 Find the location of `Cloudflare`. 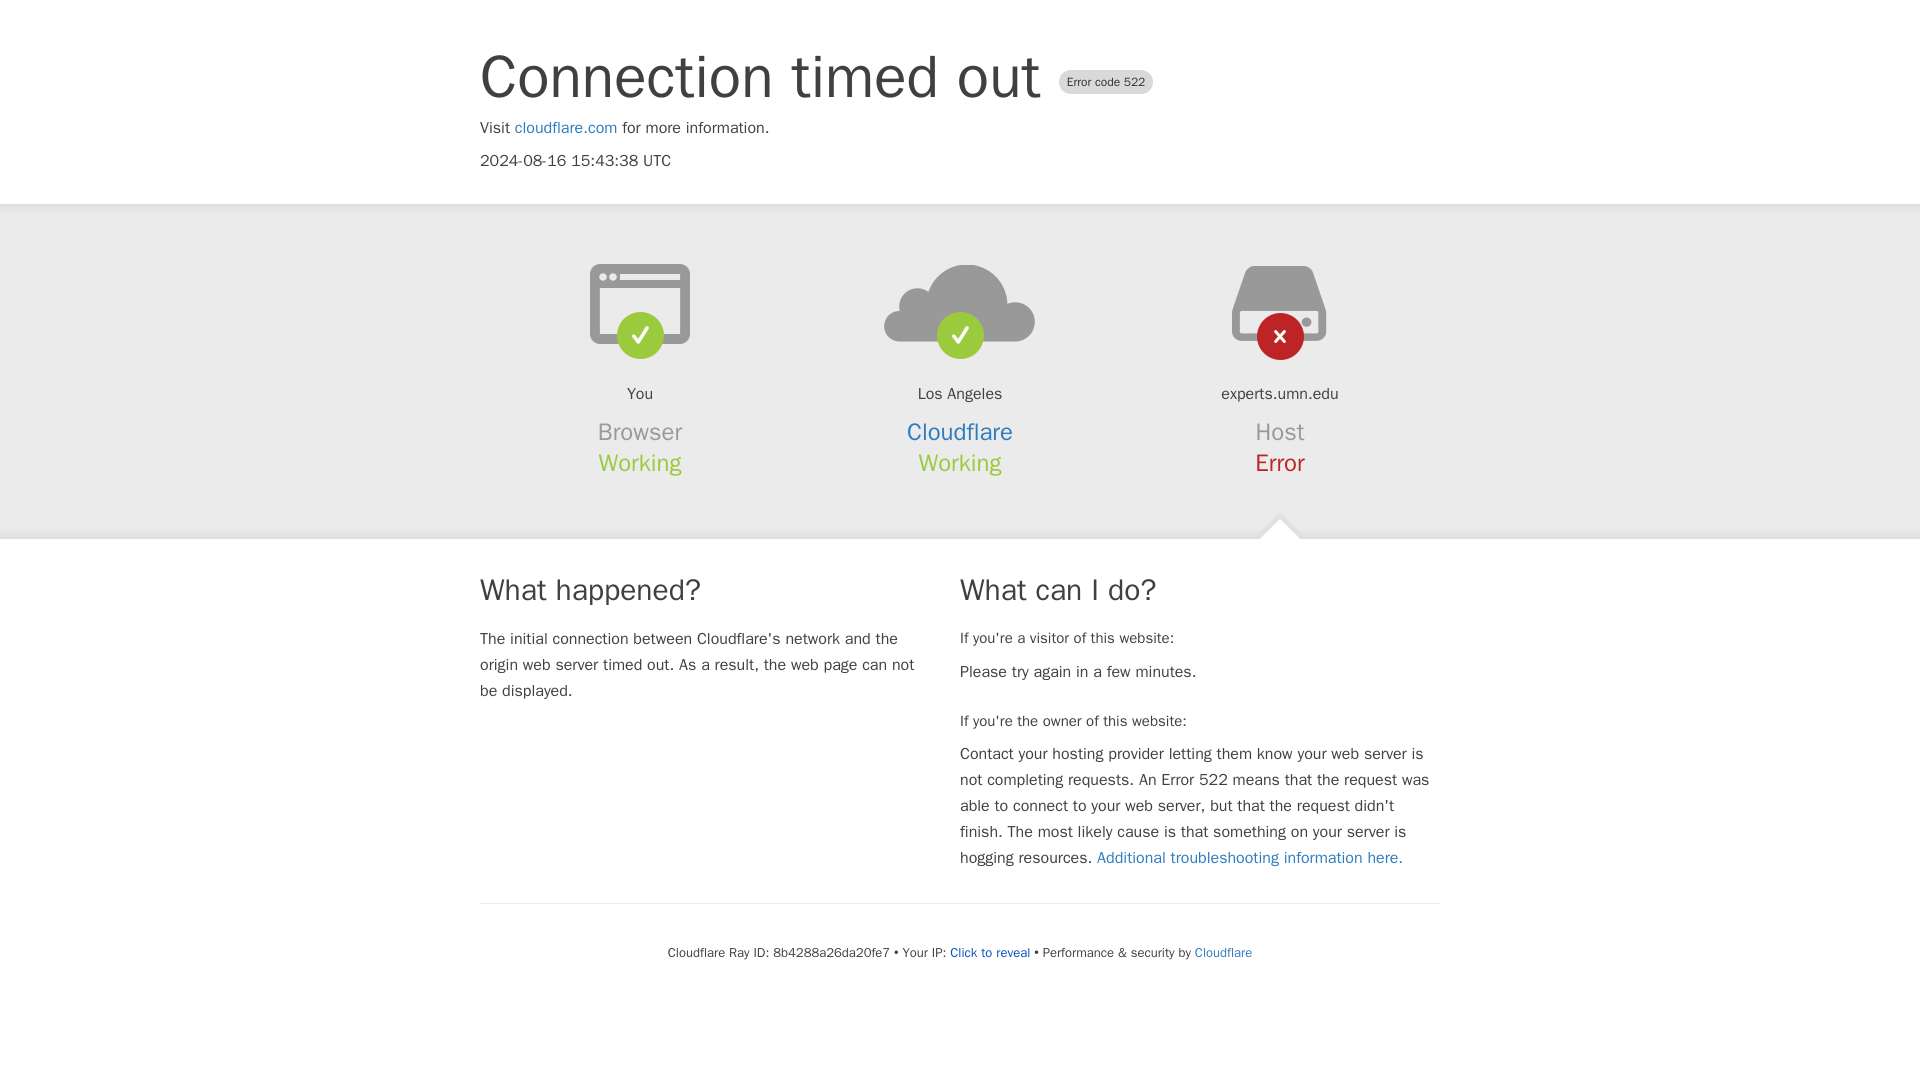

Cloudflare is located at coordinates (1222, 952).